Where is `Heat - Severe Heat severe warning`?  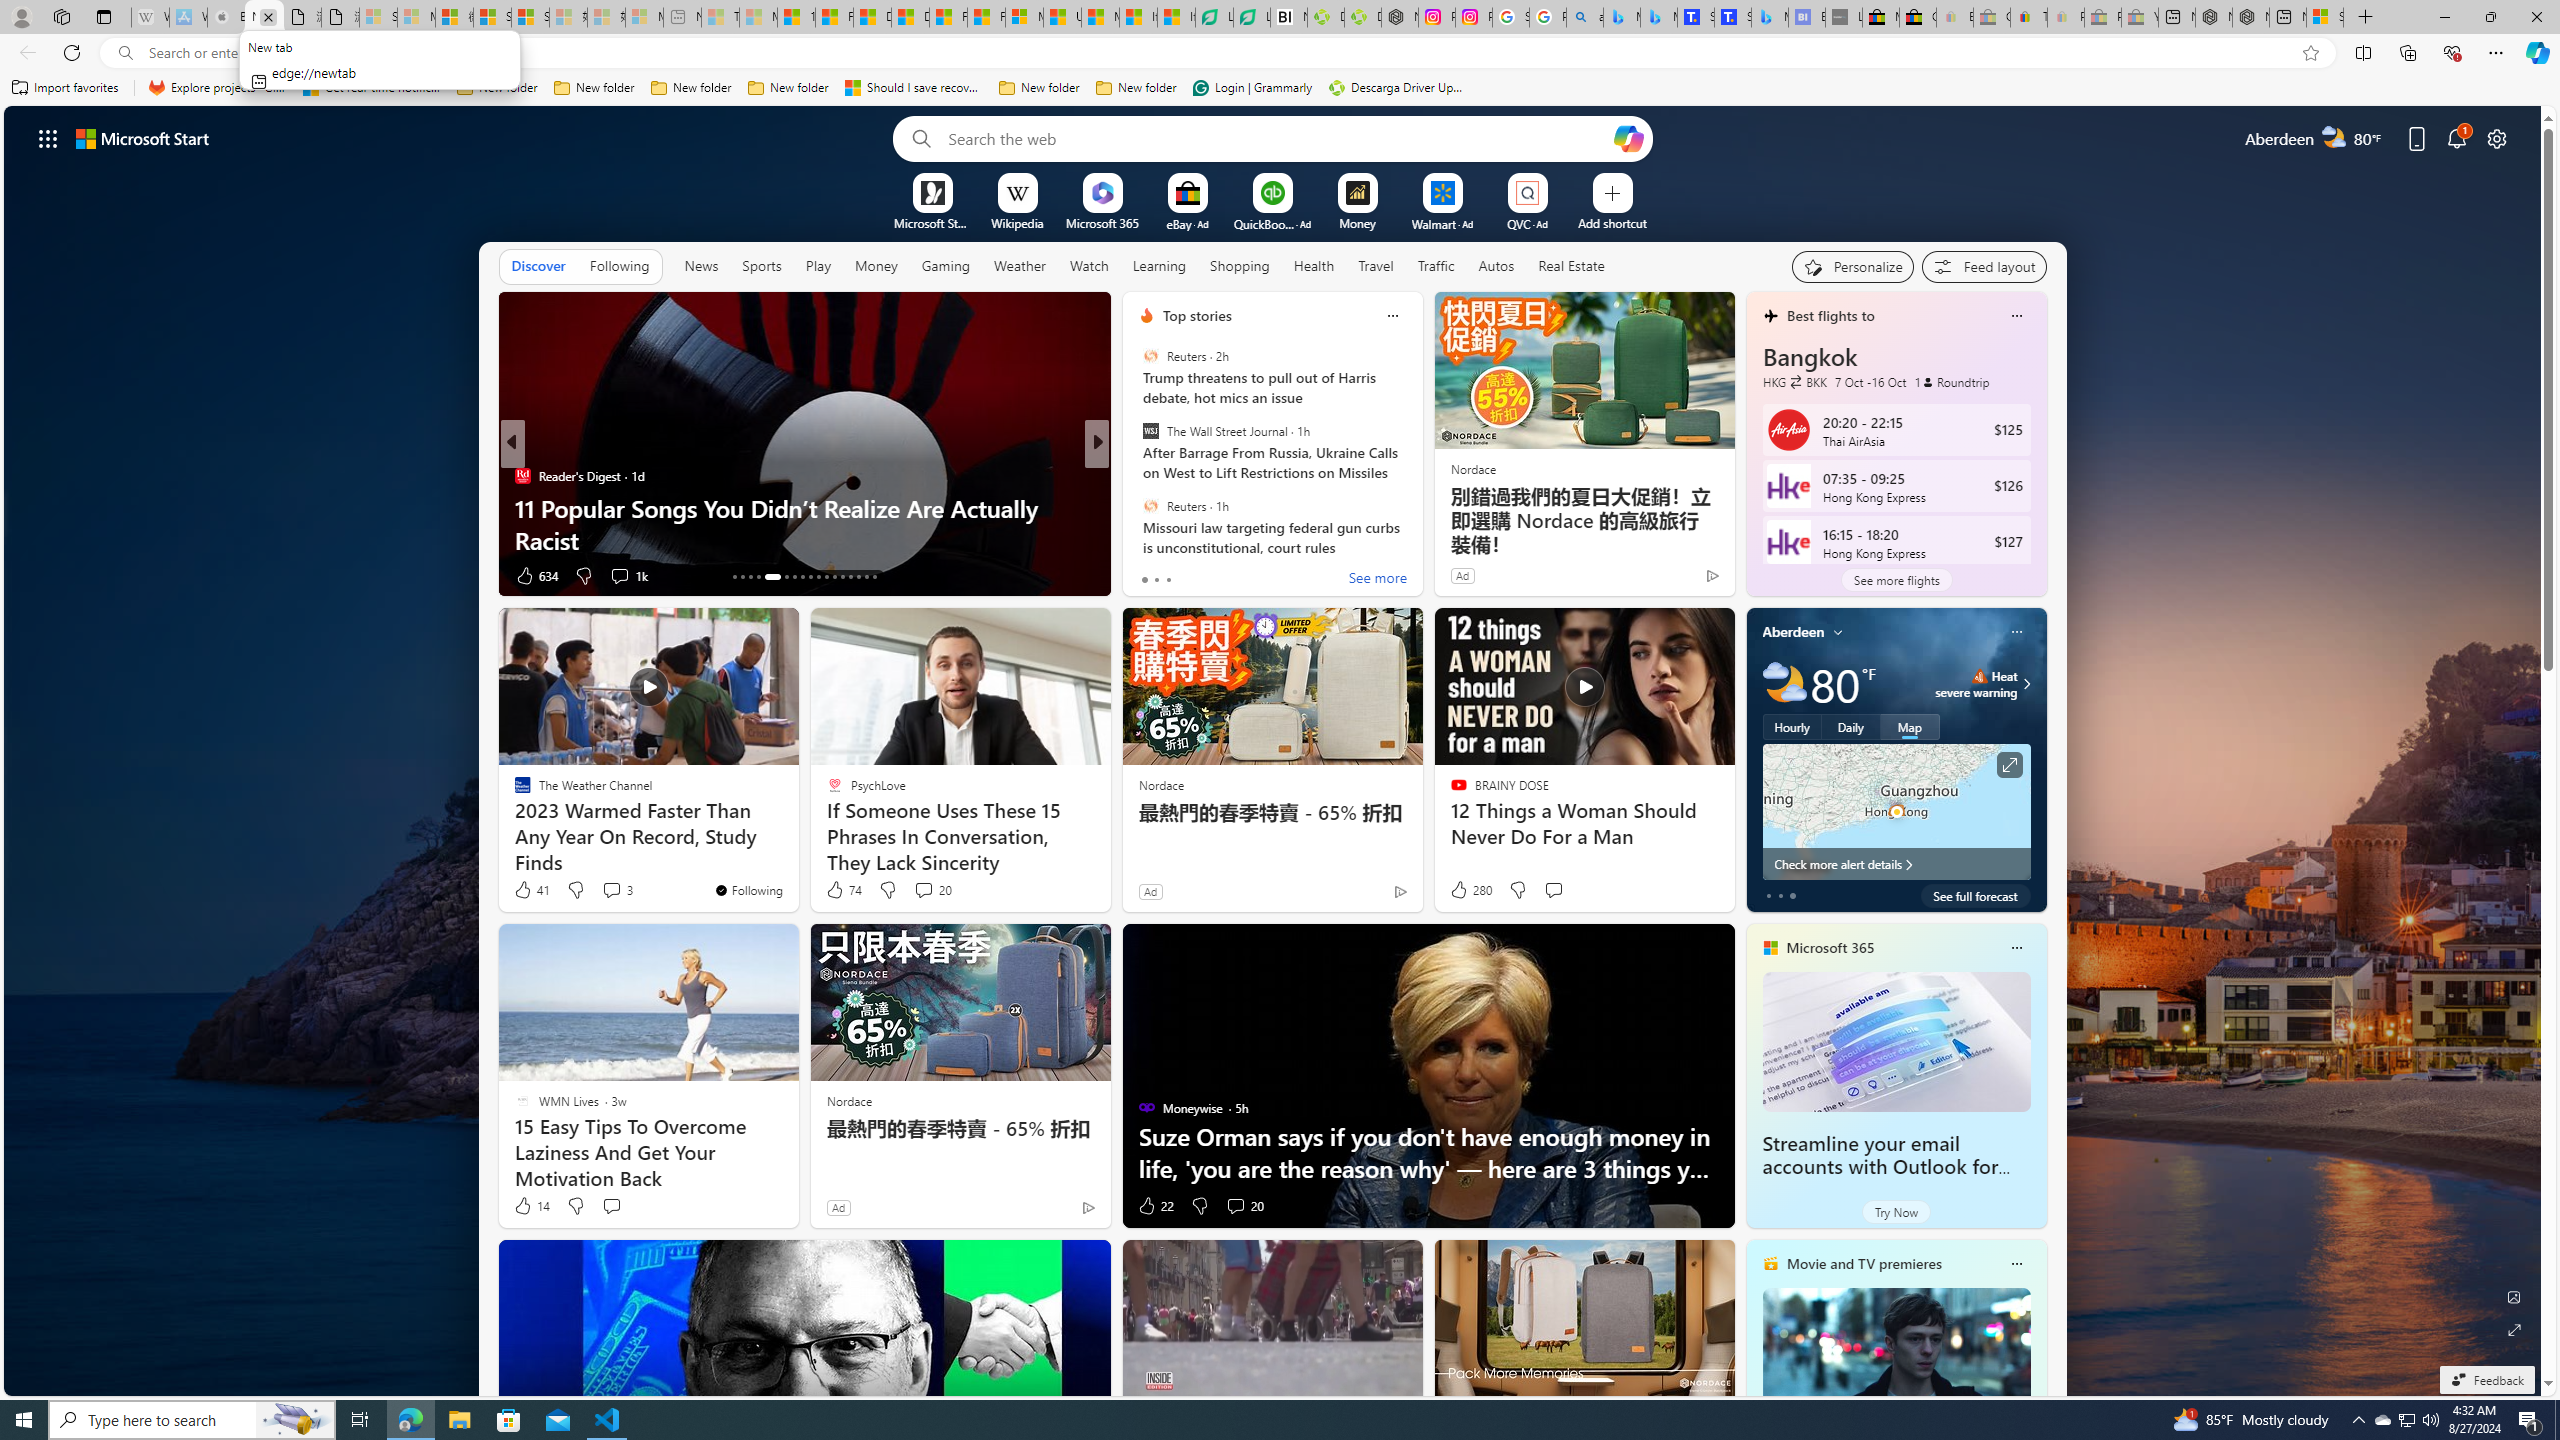 Heat - Severe Heat severe warning is located at coordinates (1976, 684).